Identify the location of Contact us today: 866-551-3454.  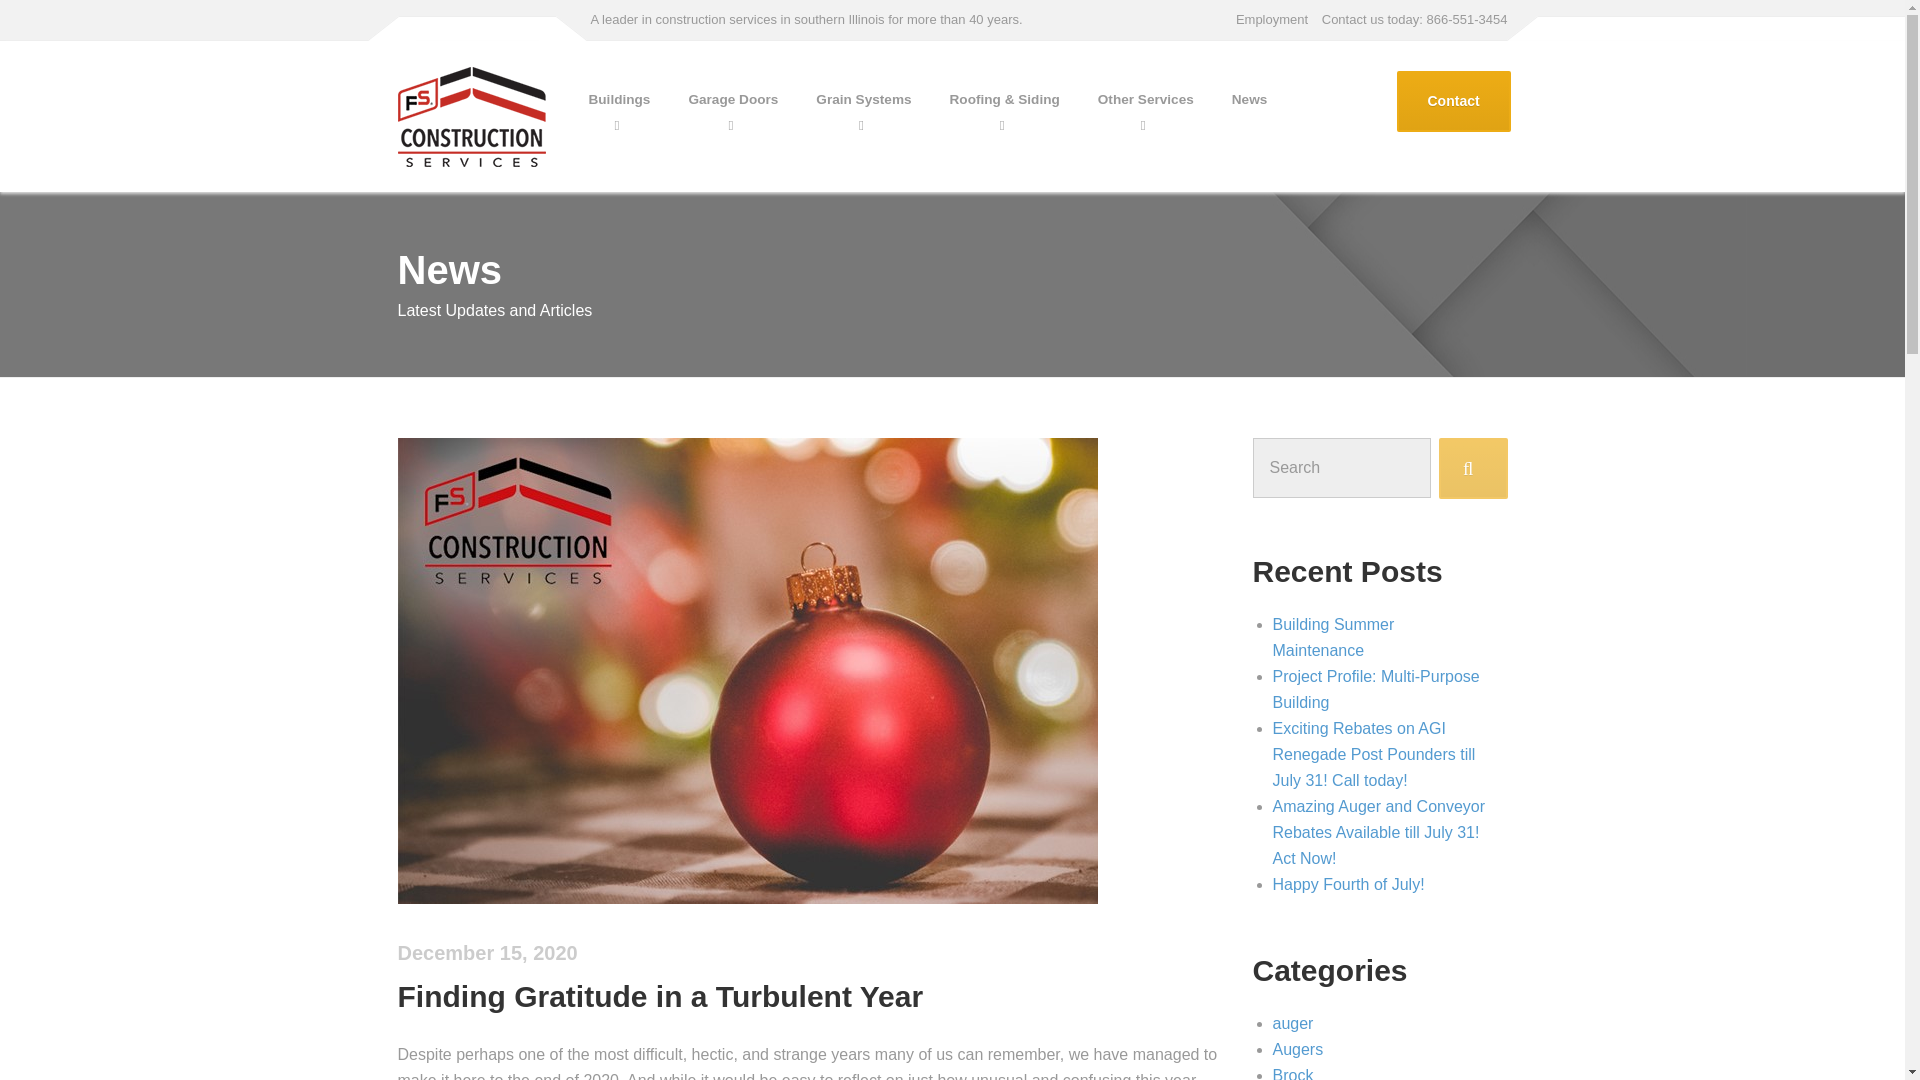
(1412, 20).